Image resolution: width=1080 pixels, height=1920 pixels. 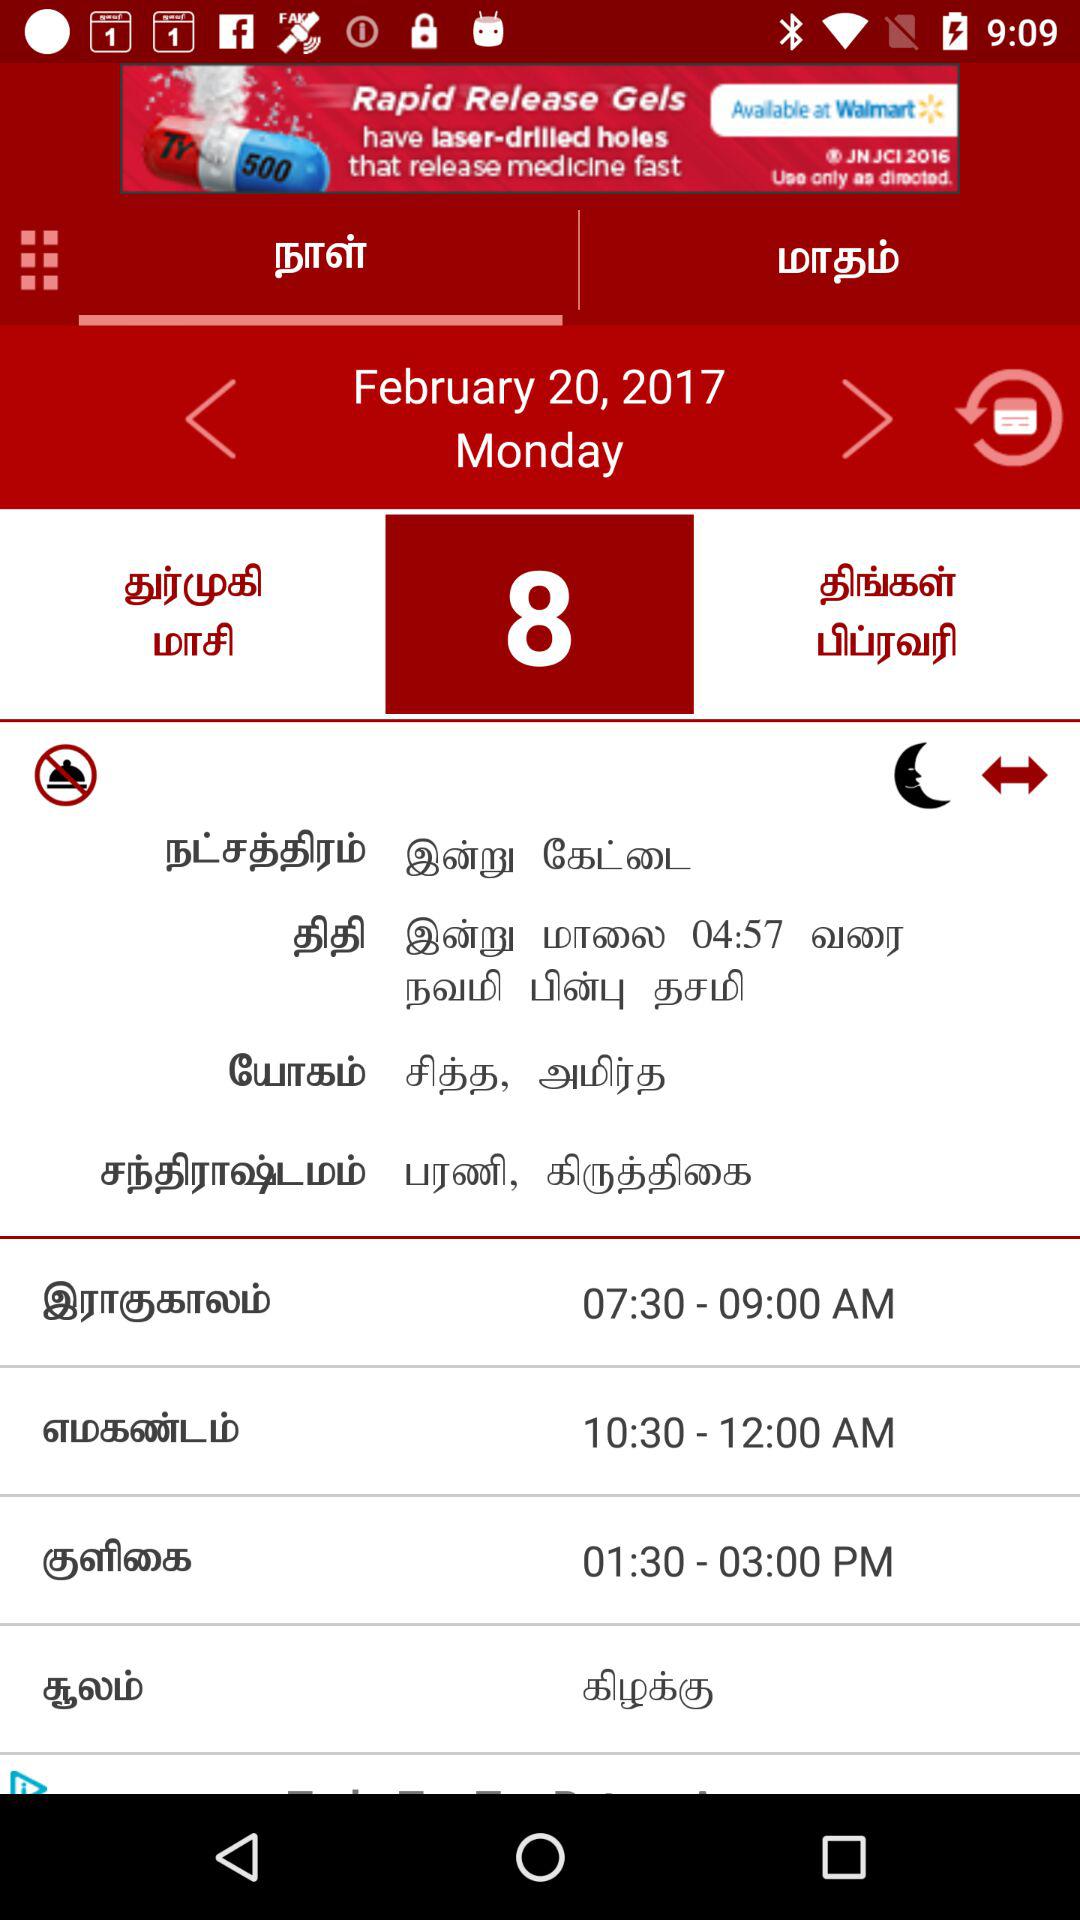 What do you see at coordinates (212, 417) in the screenshot?
I see `click on go back arrow` at bounding box center [212, 417].